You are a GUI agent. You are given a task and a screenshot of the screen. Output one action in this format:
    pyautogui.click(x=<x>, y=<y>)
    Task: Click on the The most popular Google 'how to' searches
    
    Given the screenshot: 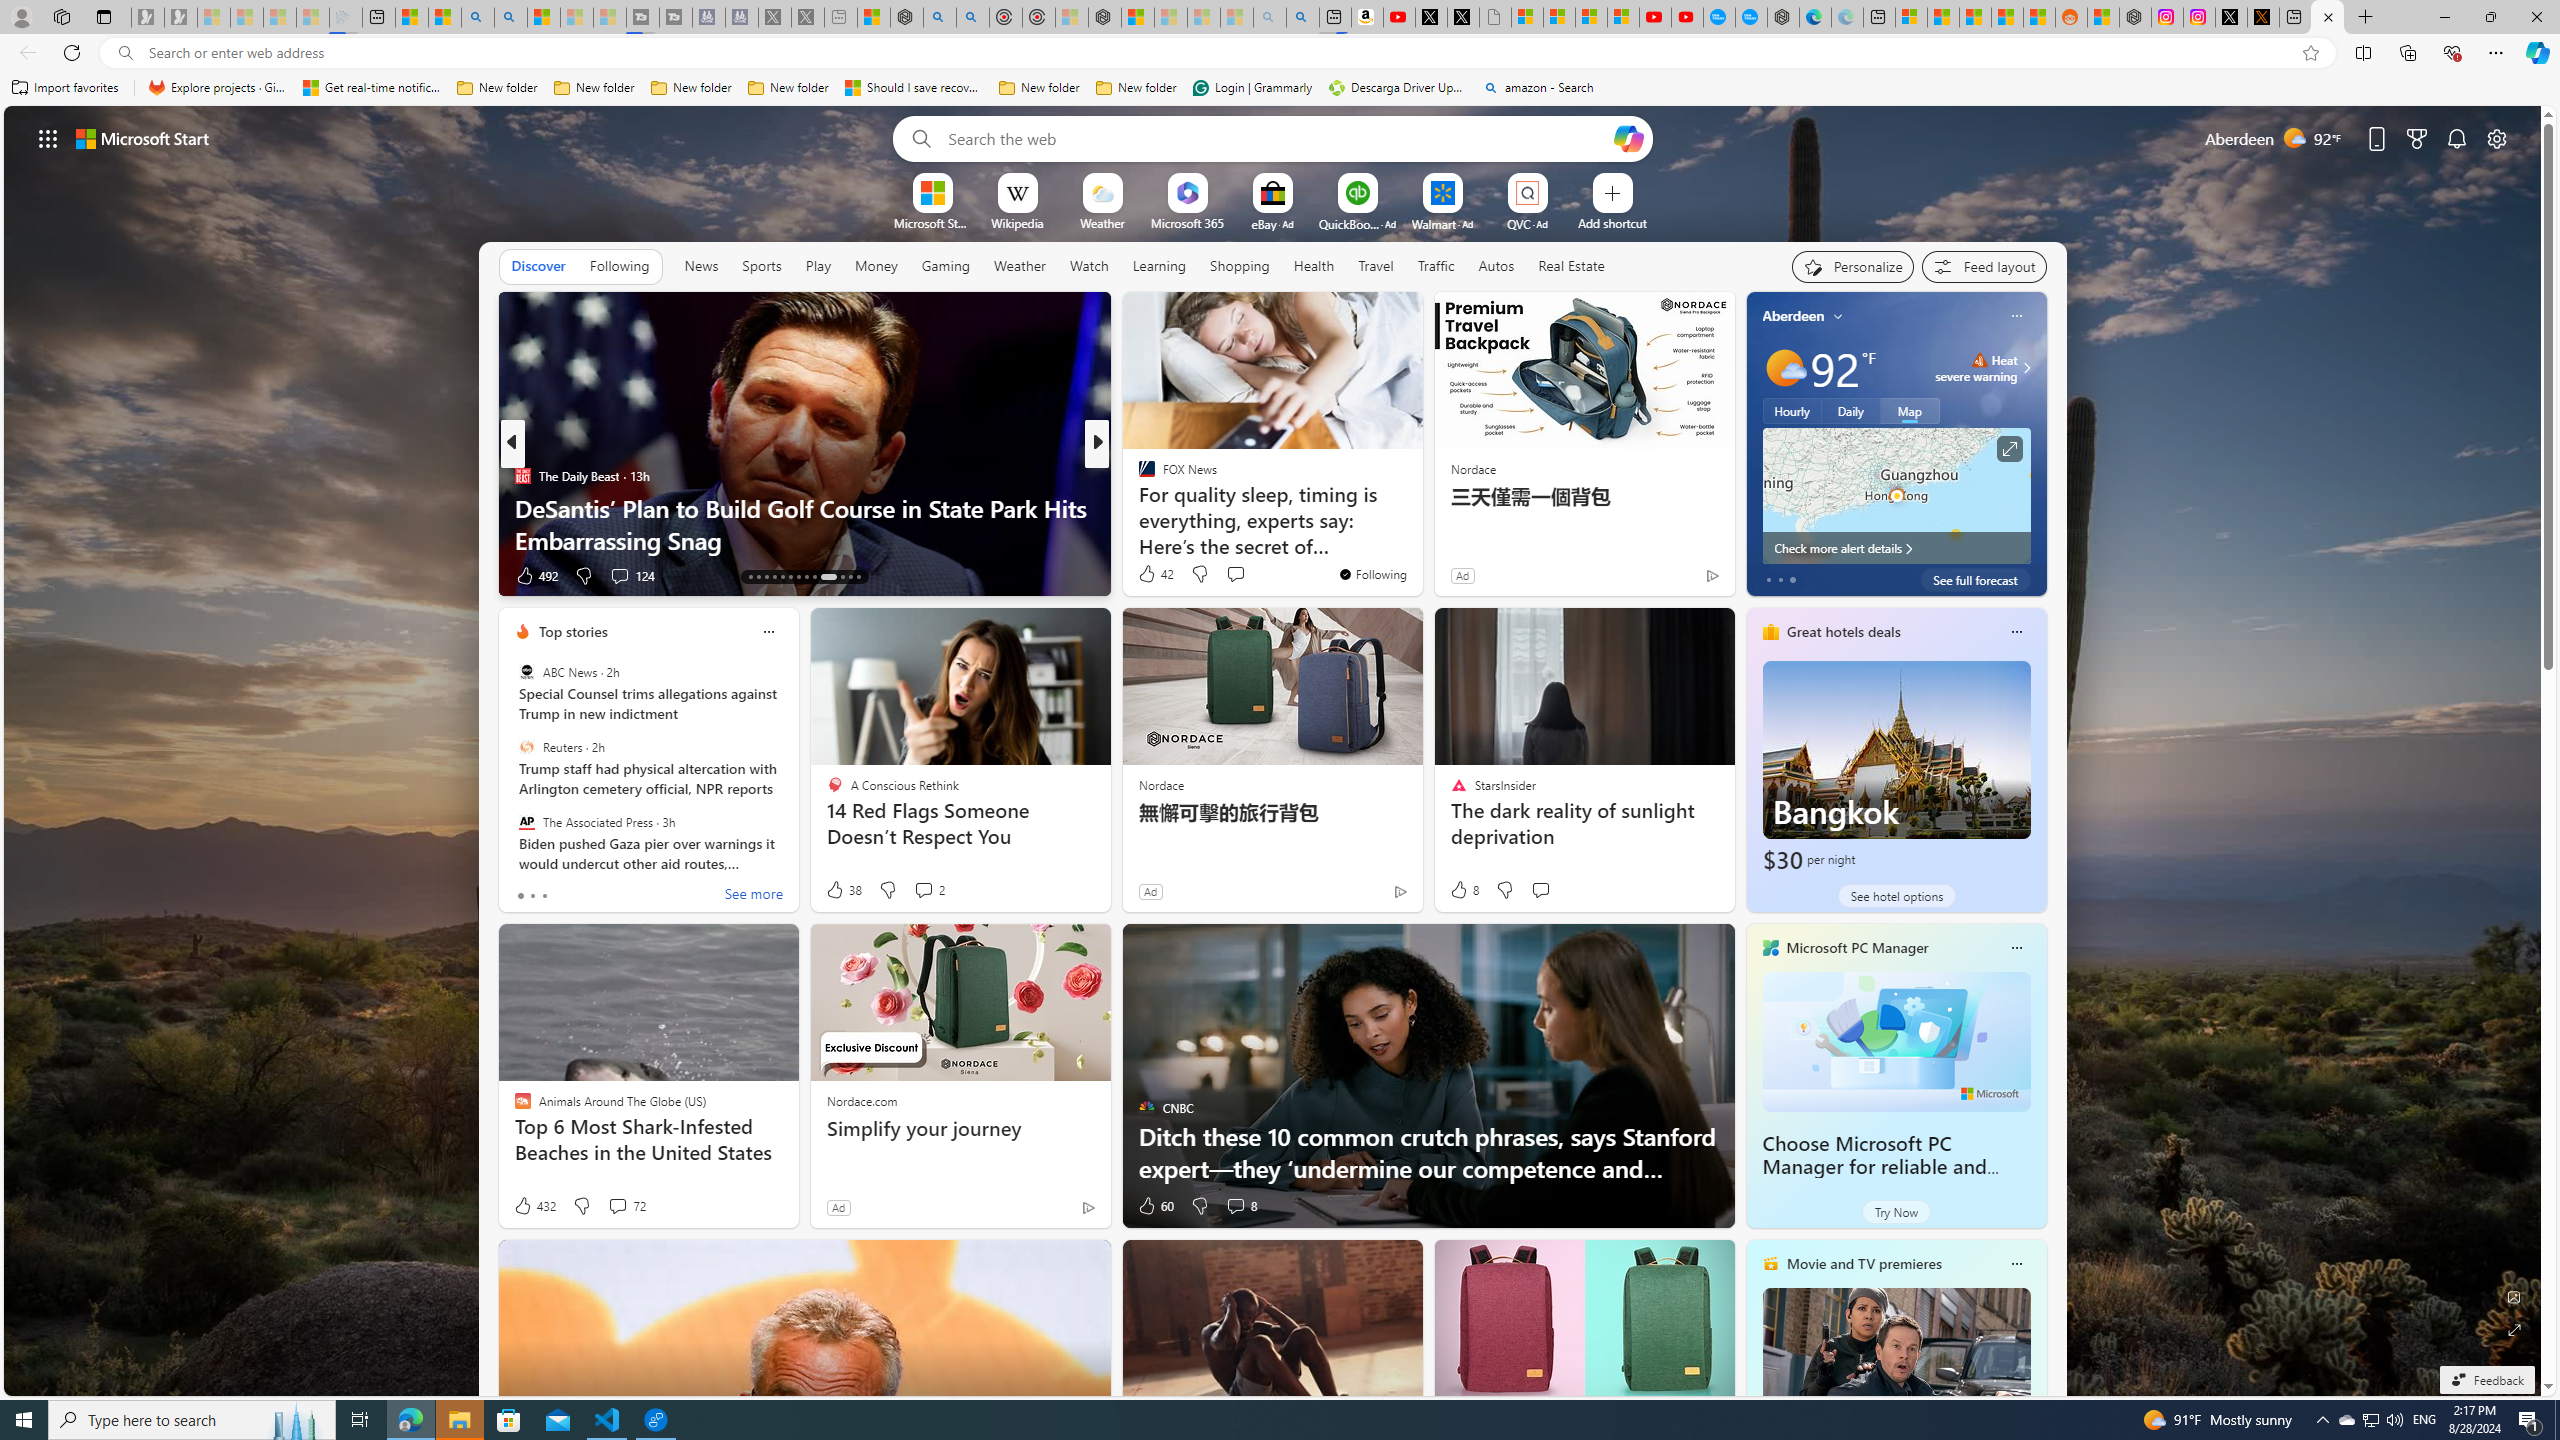 What is the action you would take?
    pyautogui.click(x=1752, y=17)
    